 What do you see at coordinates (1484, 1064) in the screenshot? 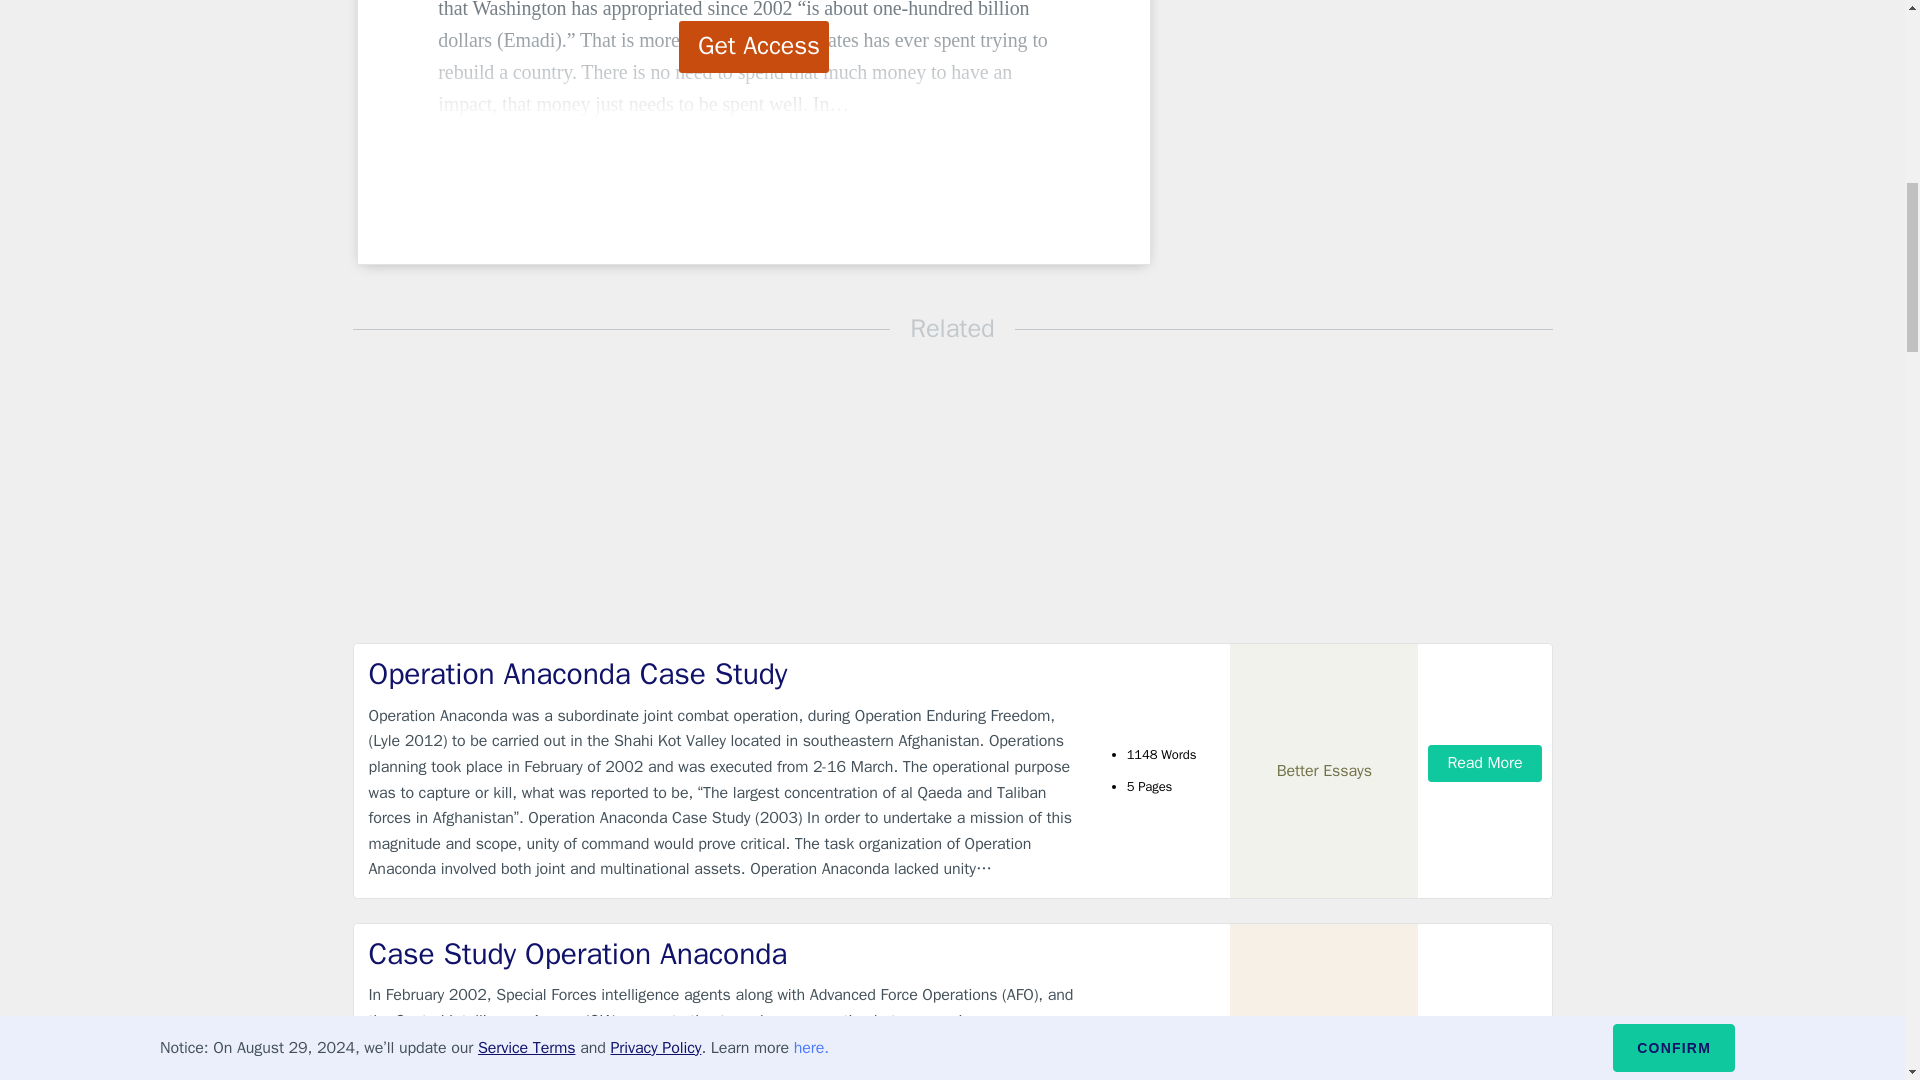
I see `Read More` at bounding box center [1484, 1064].